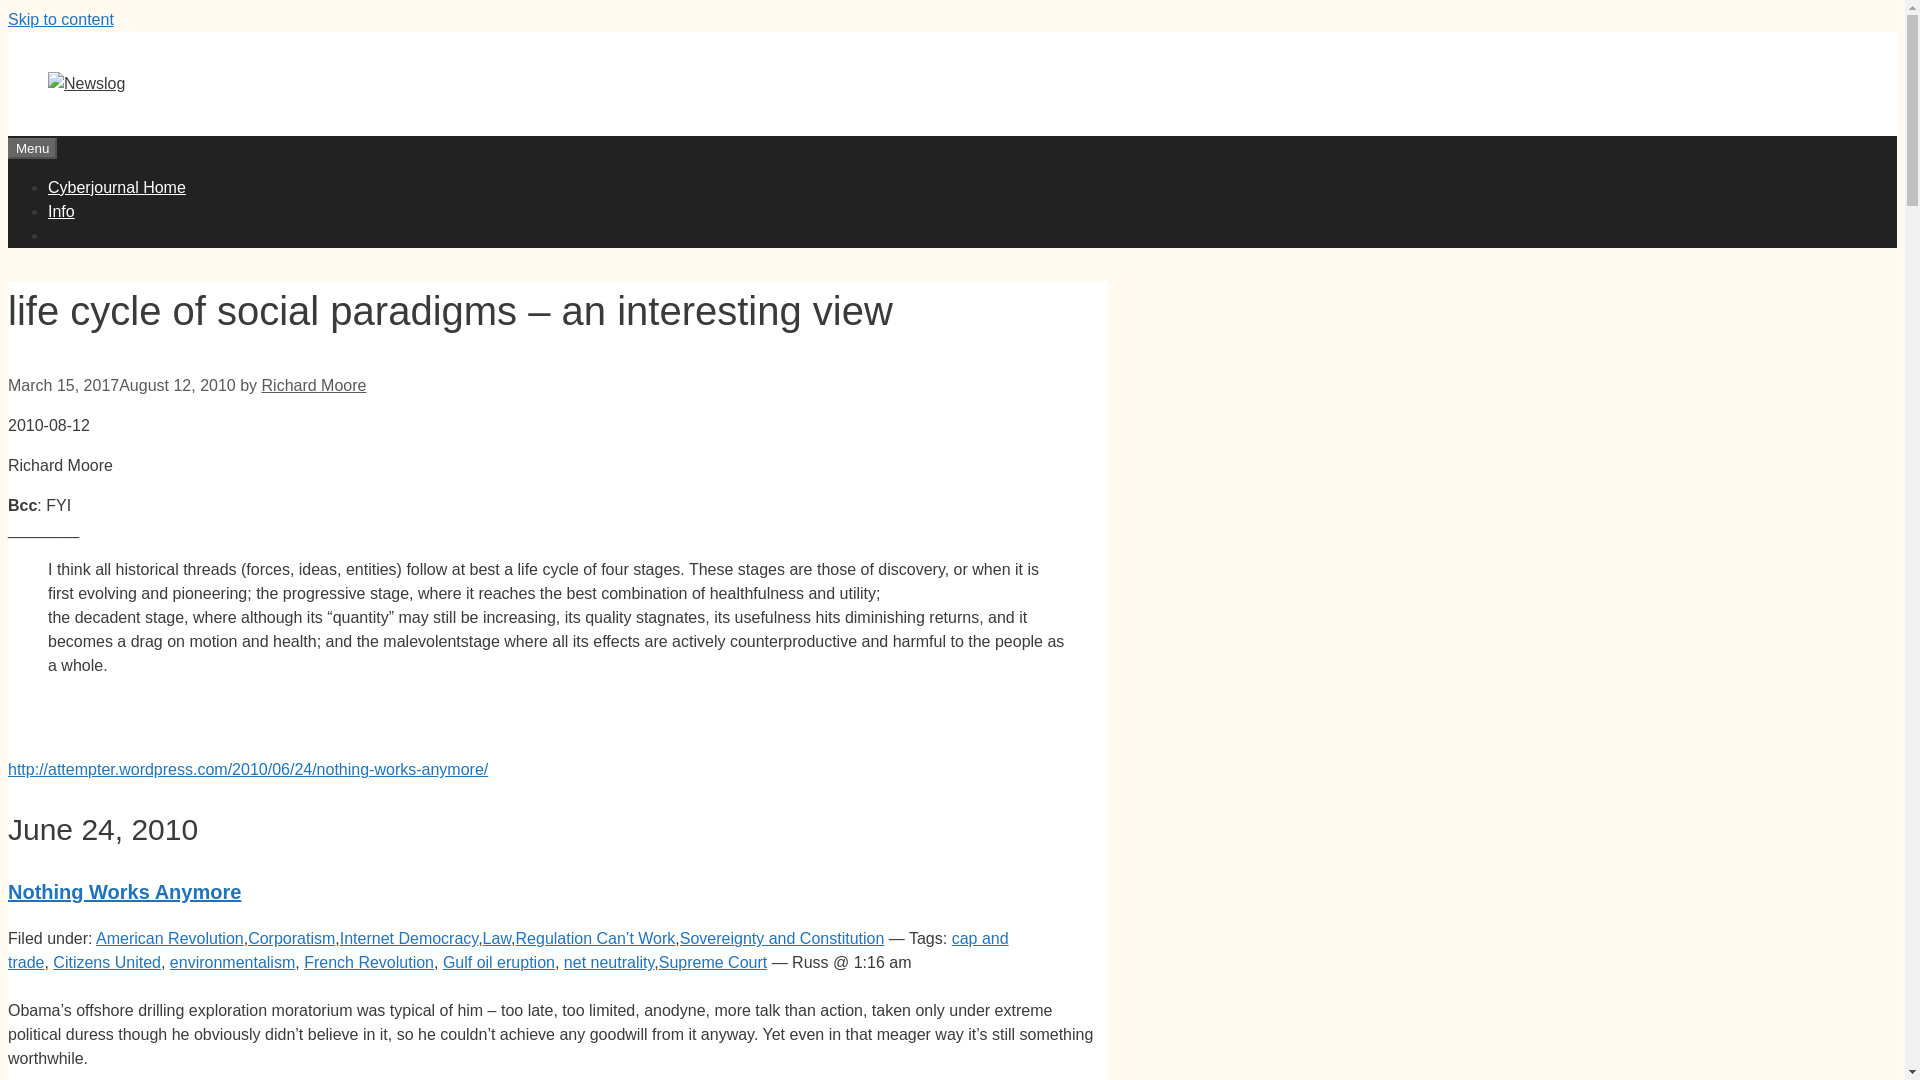  Describe the element at coordinates (368, 962) in the screenshot. I see `French Revolution` at that location.